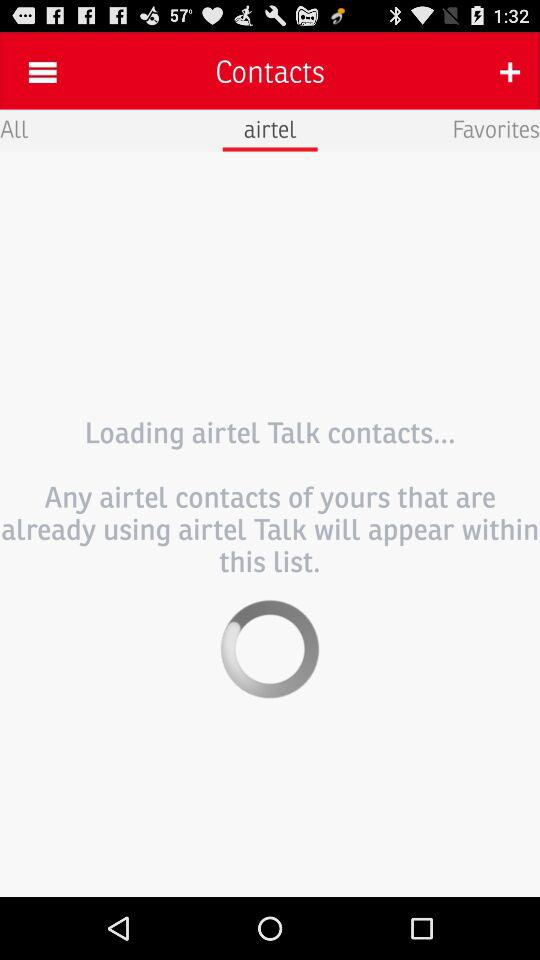 The width and height of the screenshot is (540, 960). I want to click on choose the item to the left of the airtel item, so click(14, 128).